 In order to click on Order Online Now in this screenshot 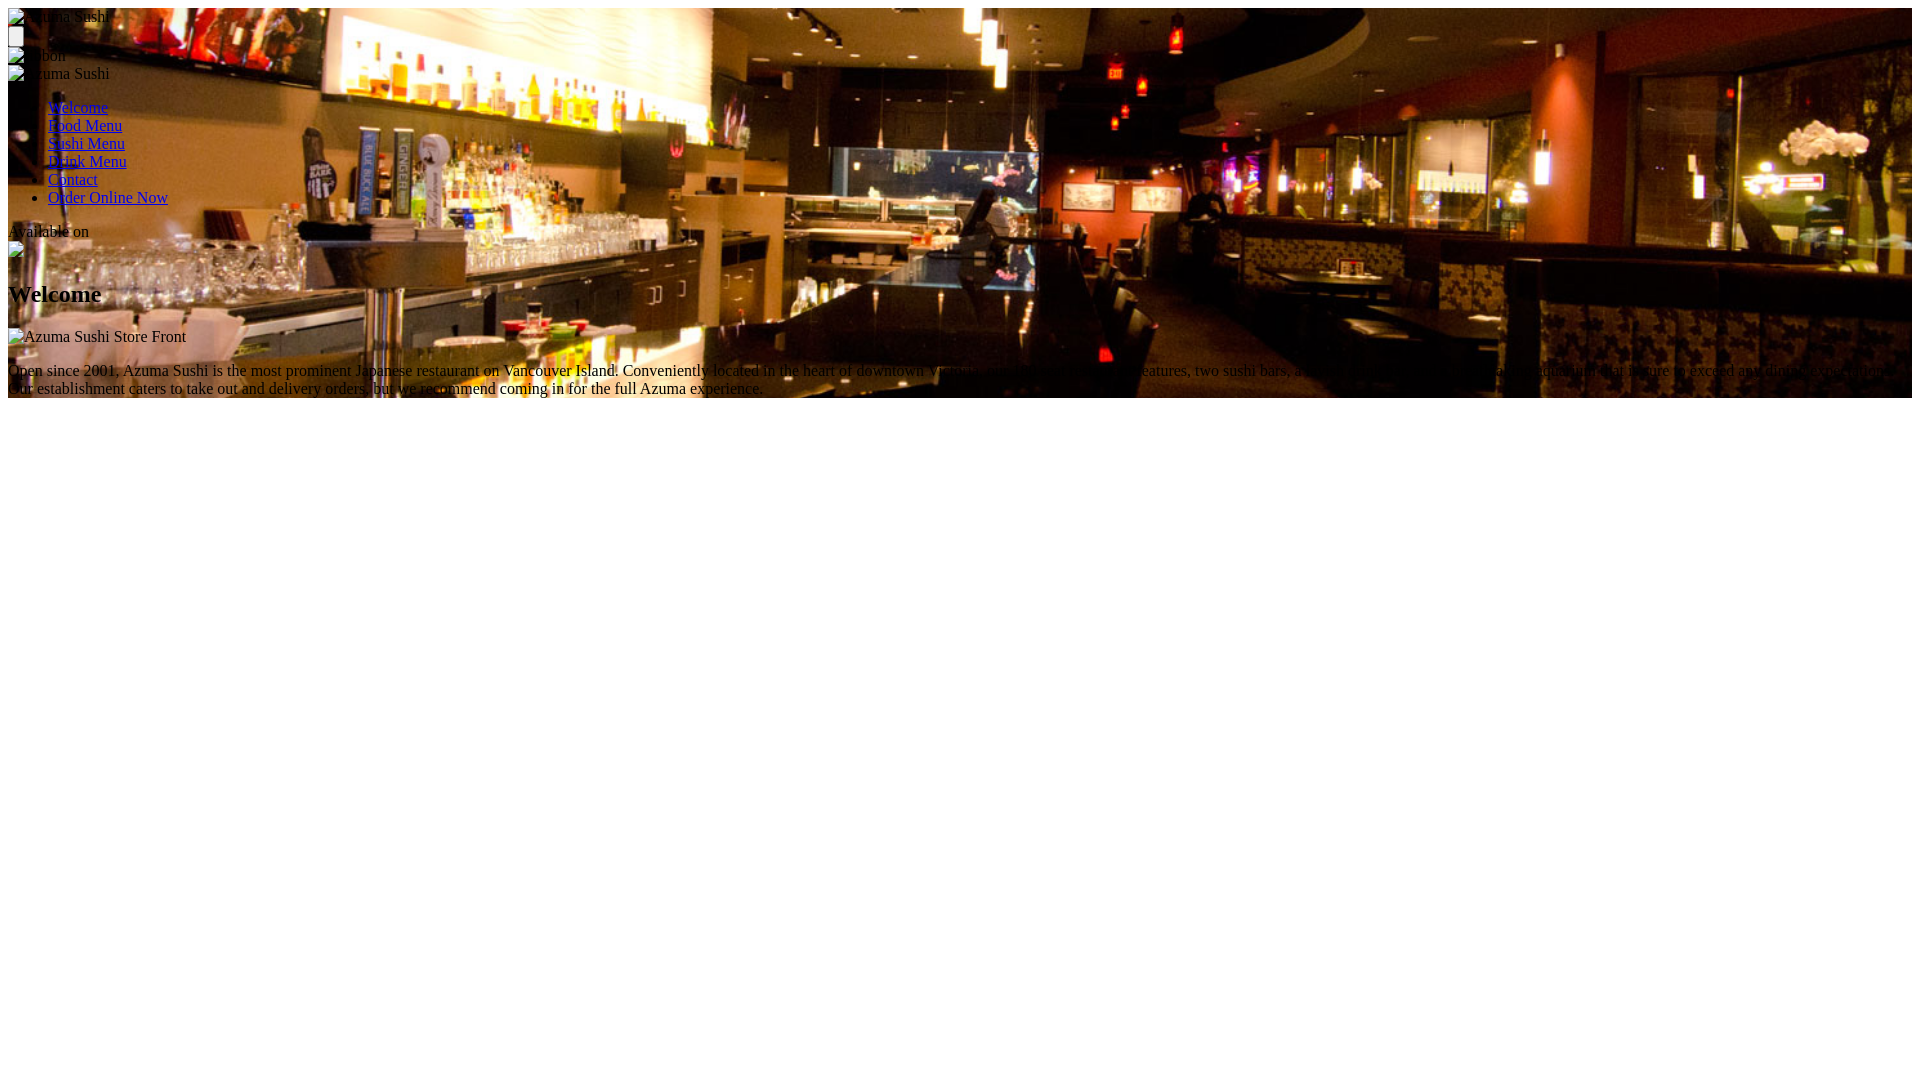, I will do `click(108, 198)`.